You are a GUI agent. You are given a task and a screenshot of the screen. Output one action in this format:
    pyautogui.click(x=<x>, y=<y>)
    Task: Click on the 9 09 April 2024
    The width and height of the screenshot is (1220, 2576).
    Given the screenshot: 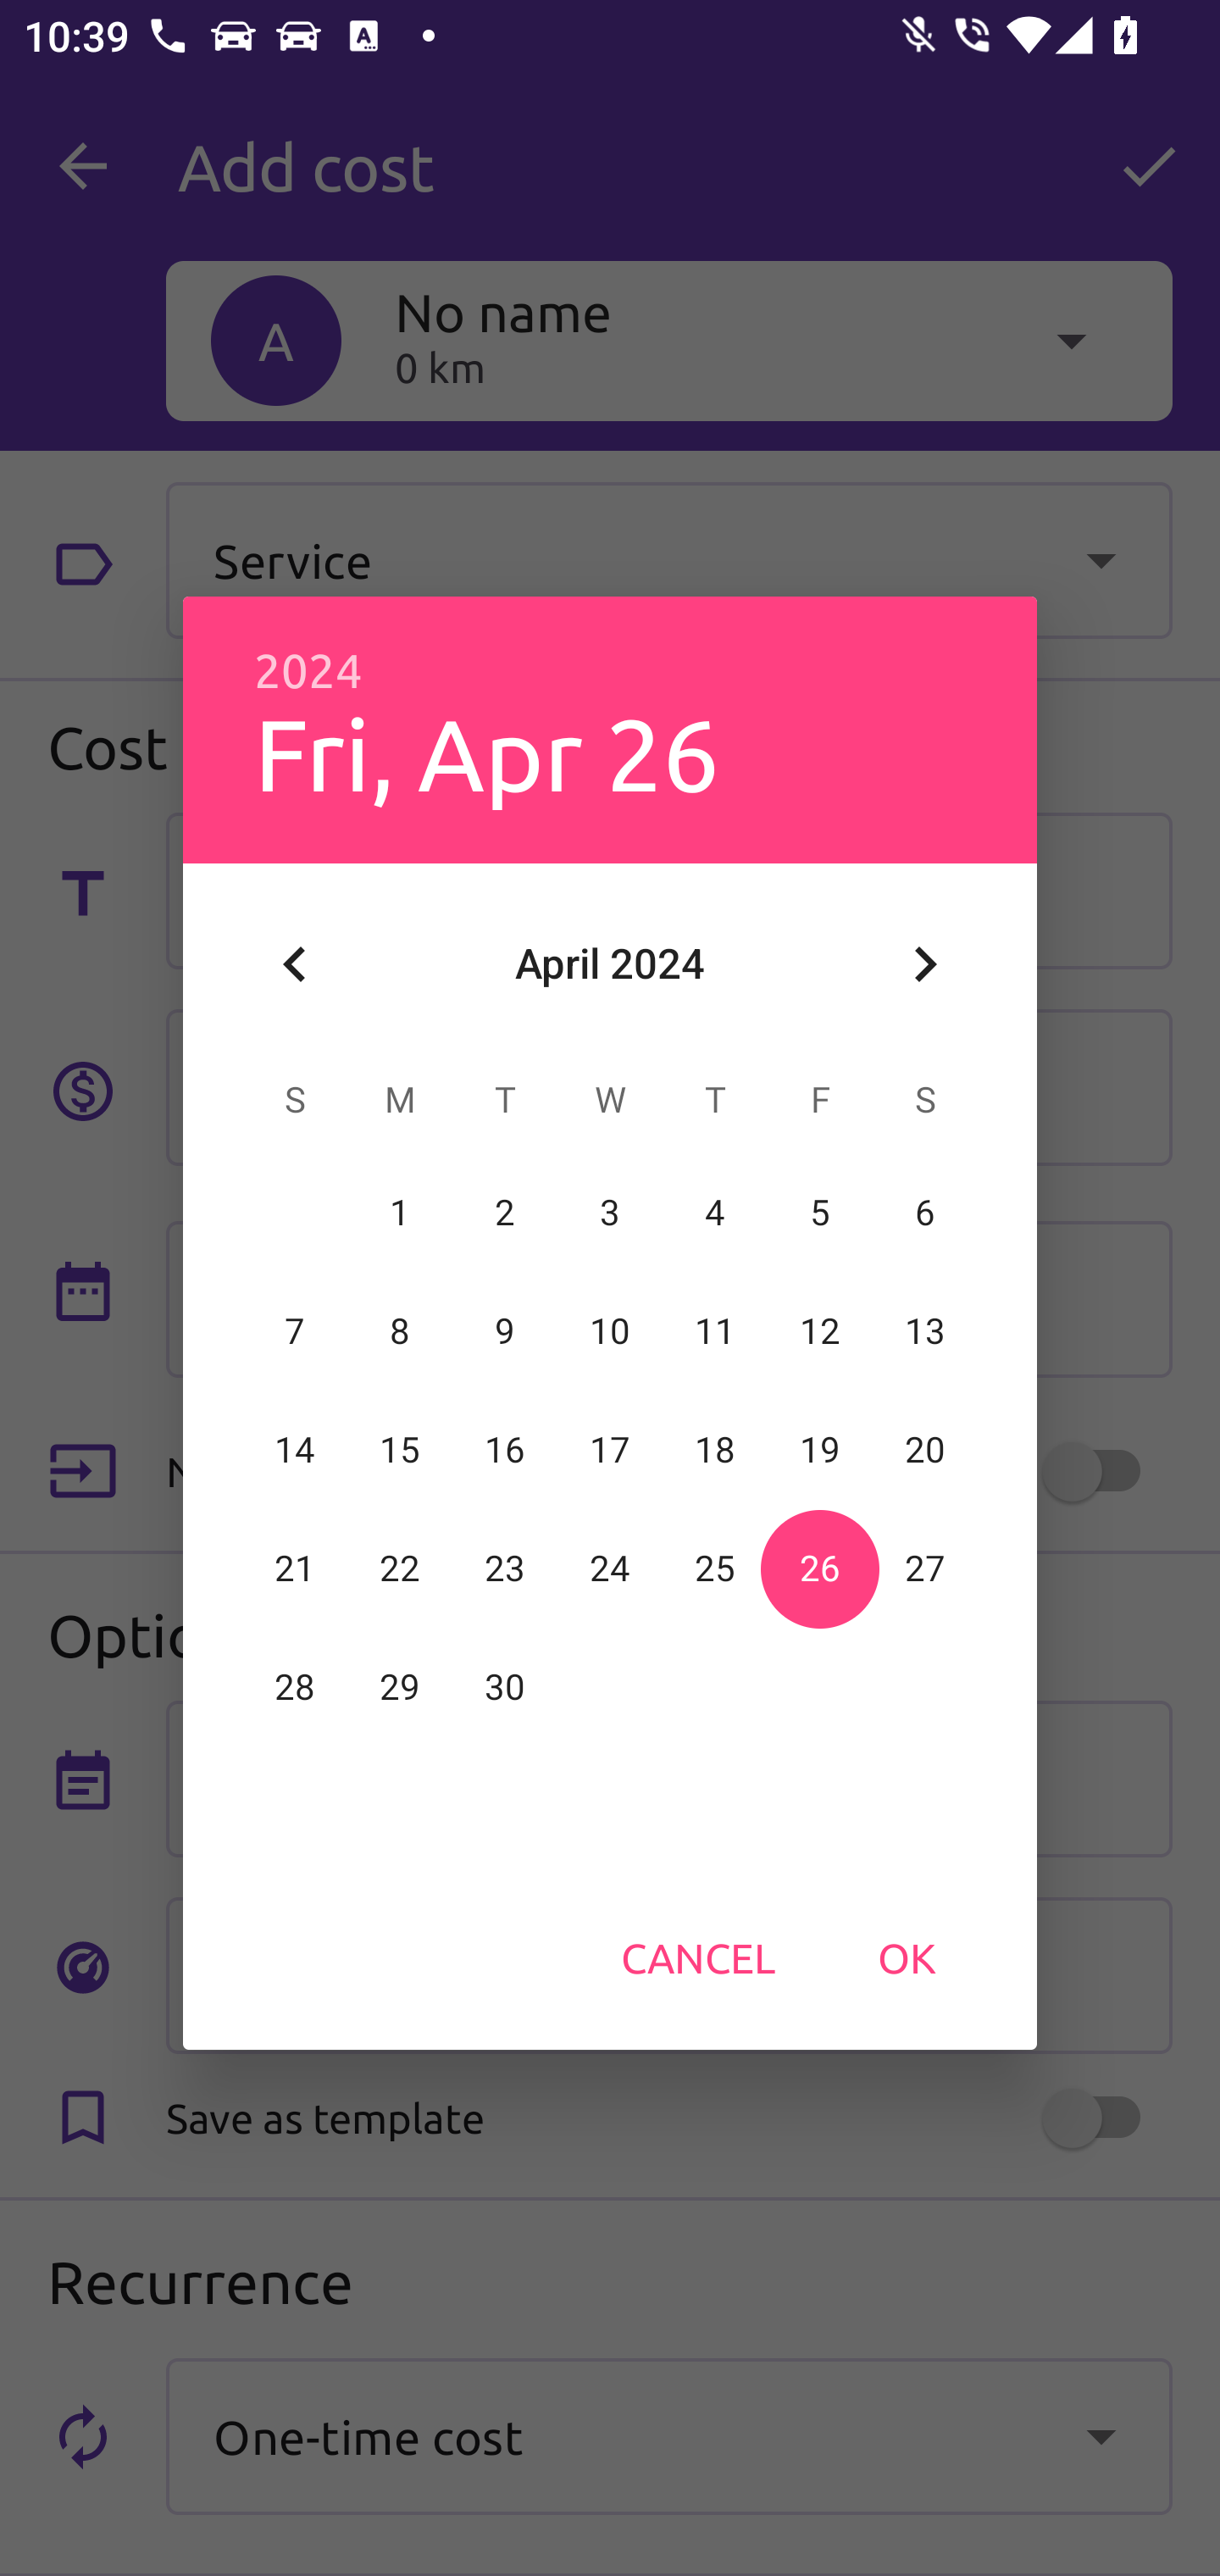 What is the action you would take?
    pyautogui.click(x=505, y=1331)
    